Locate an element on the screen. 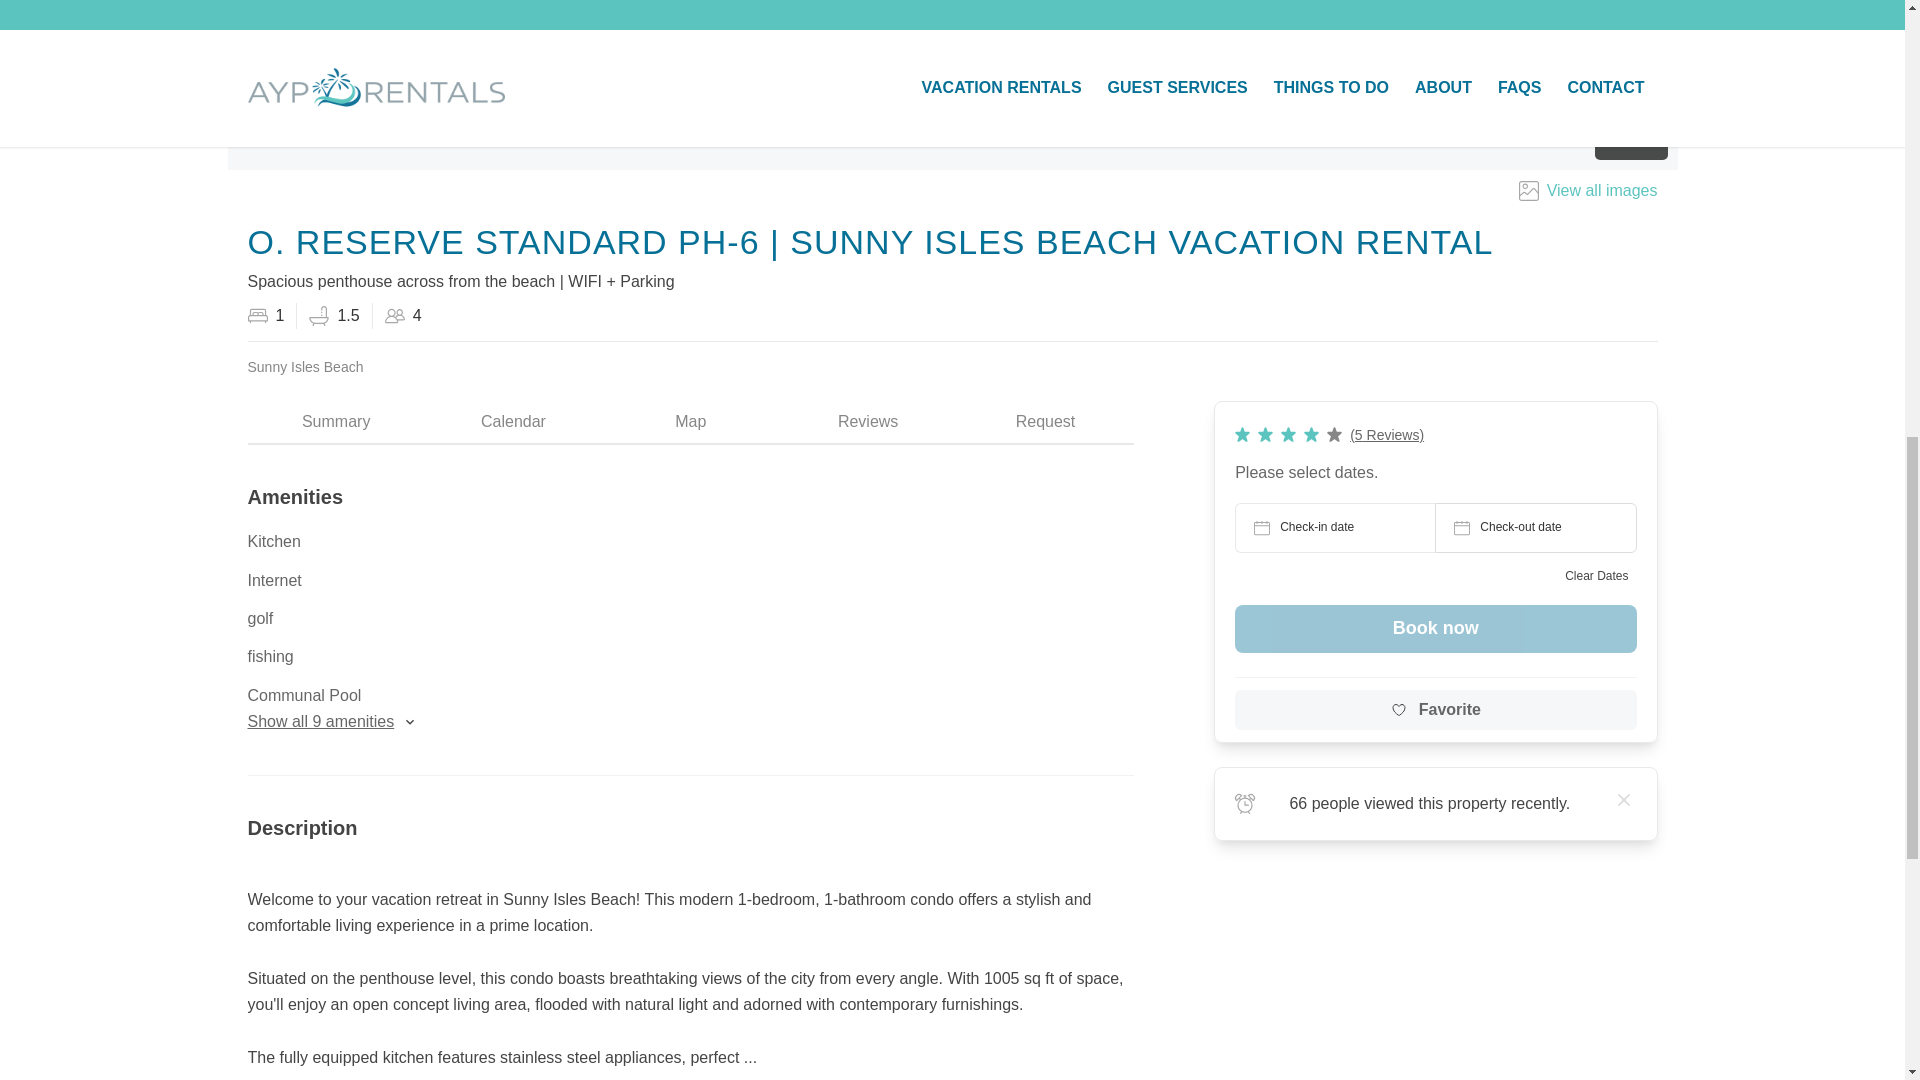 The height and width of the screenshot is (1080, 1920). Request is located at coordinates (1045, 422).